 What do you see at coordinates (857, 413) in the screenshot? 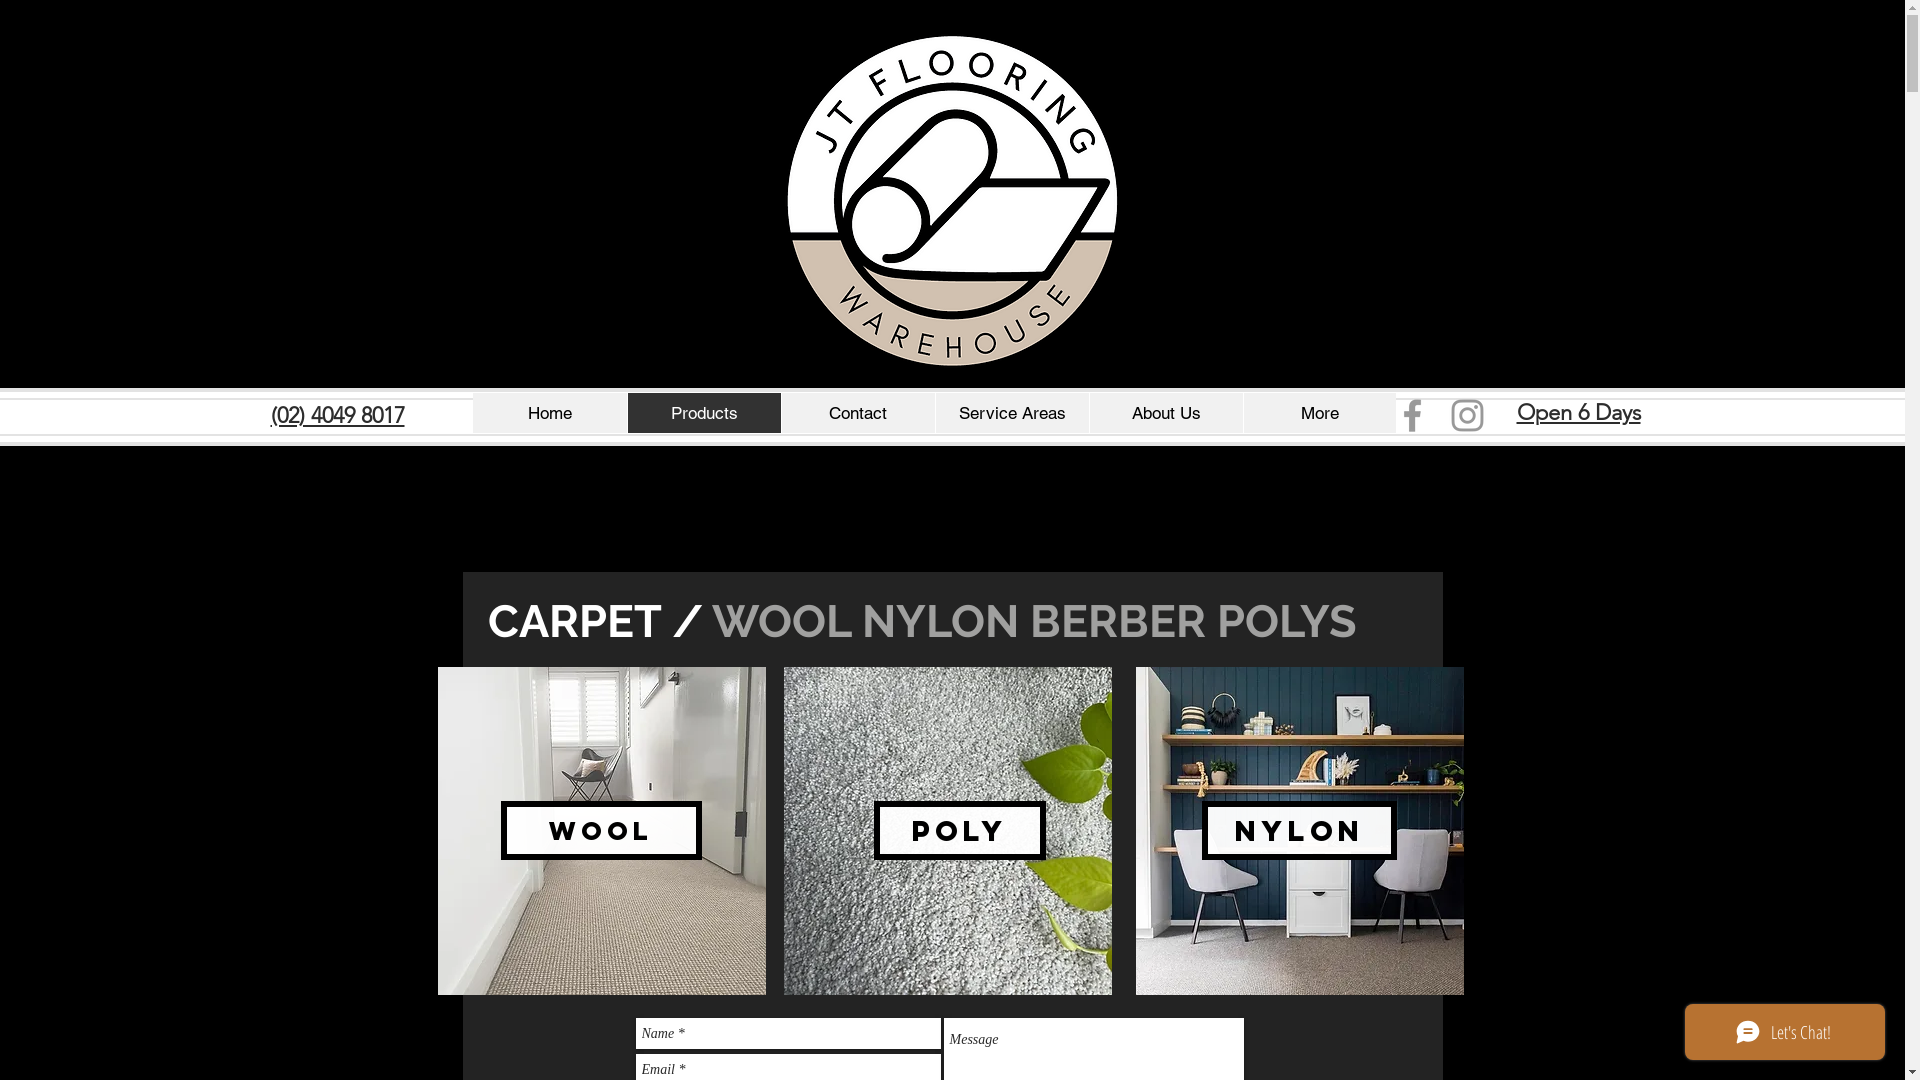
I see `Contact` at bounding box center [857, 413].